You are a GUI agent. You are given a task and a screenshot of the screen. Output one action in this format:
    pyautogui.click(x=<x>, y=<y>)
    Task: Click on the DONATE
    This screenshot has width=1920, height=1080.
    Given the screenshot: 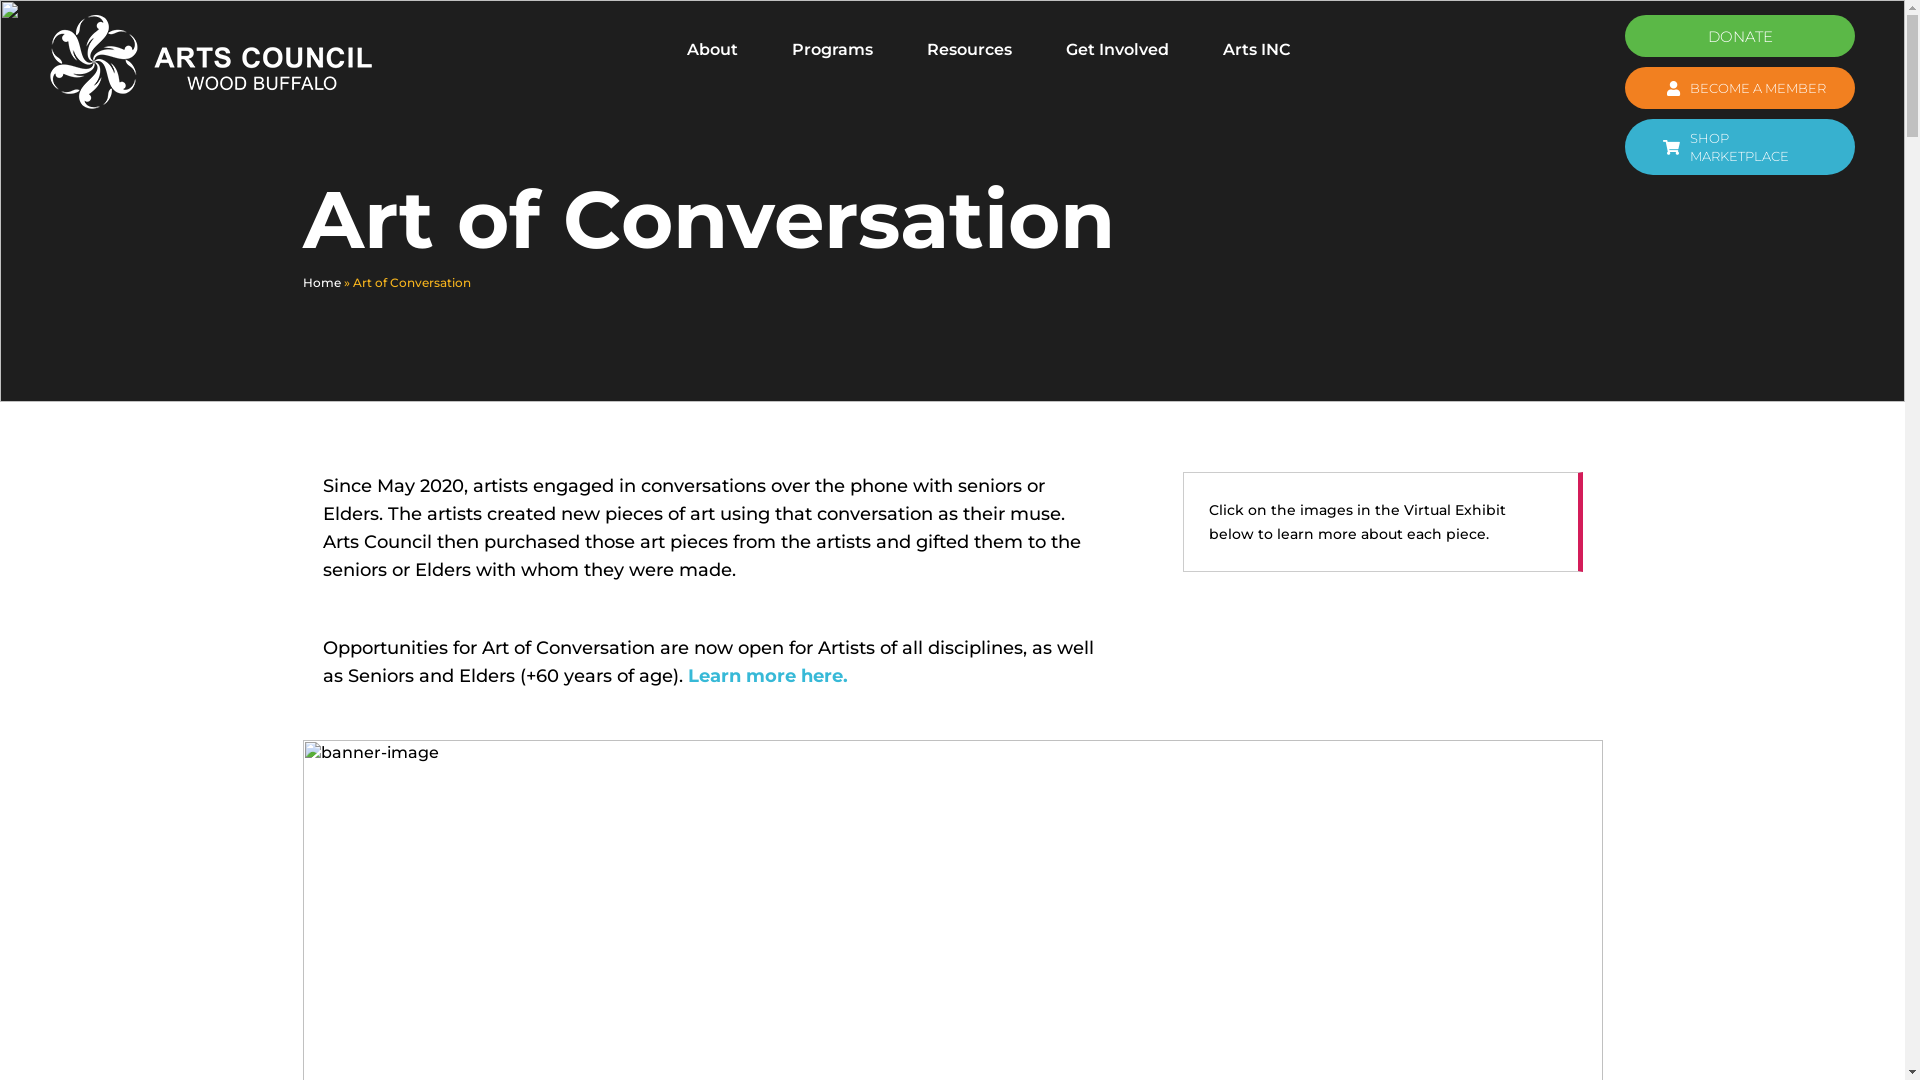 What is the action you would take?
    pyautogui.click(x=1740, y=36)
    